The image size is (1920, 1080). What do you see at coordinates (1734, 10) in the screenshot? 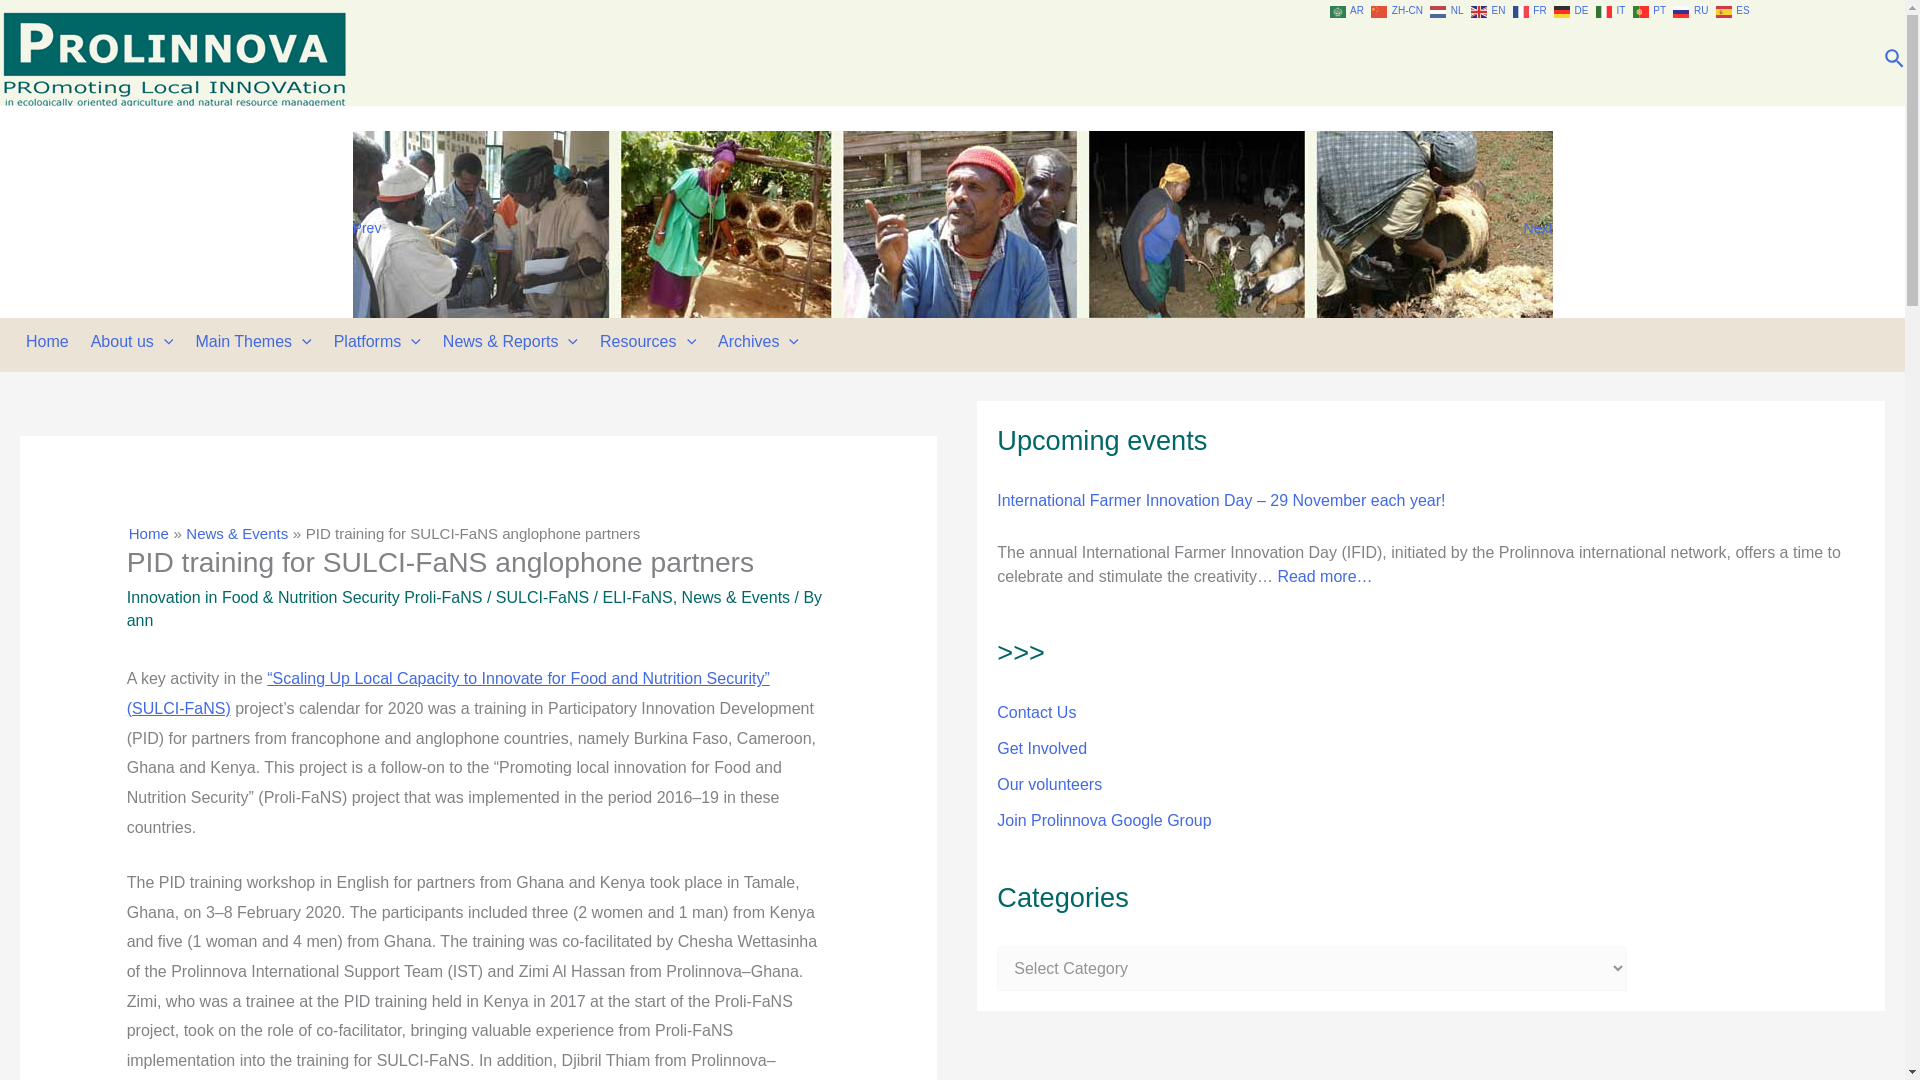
I see `Spanish` at bounding box center [1734, 10].